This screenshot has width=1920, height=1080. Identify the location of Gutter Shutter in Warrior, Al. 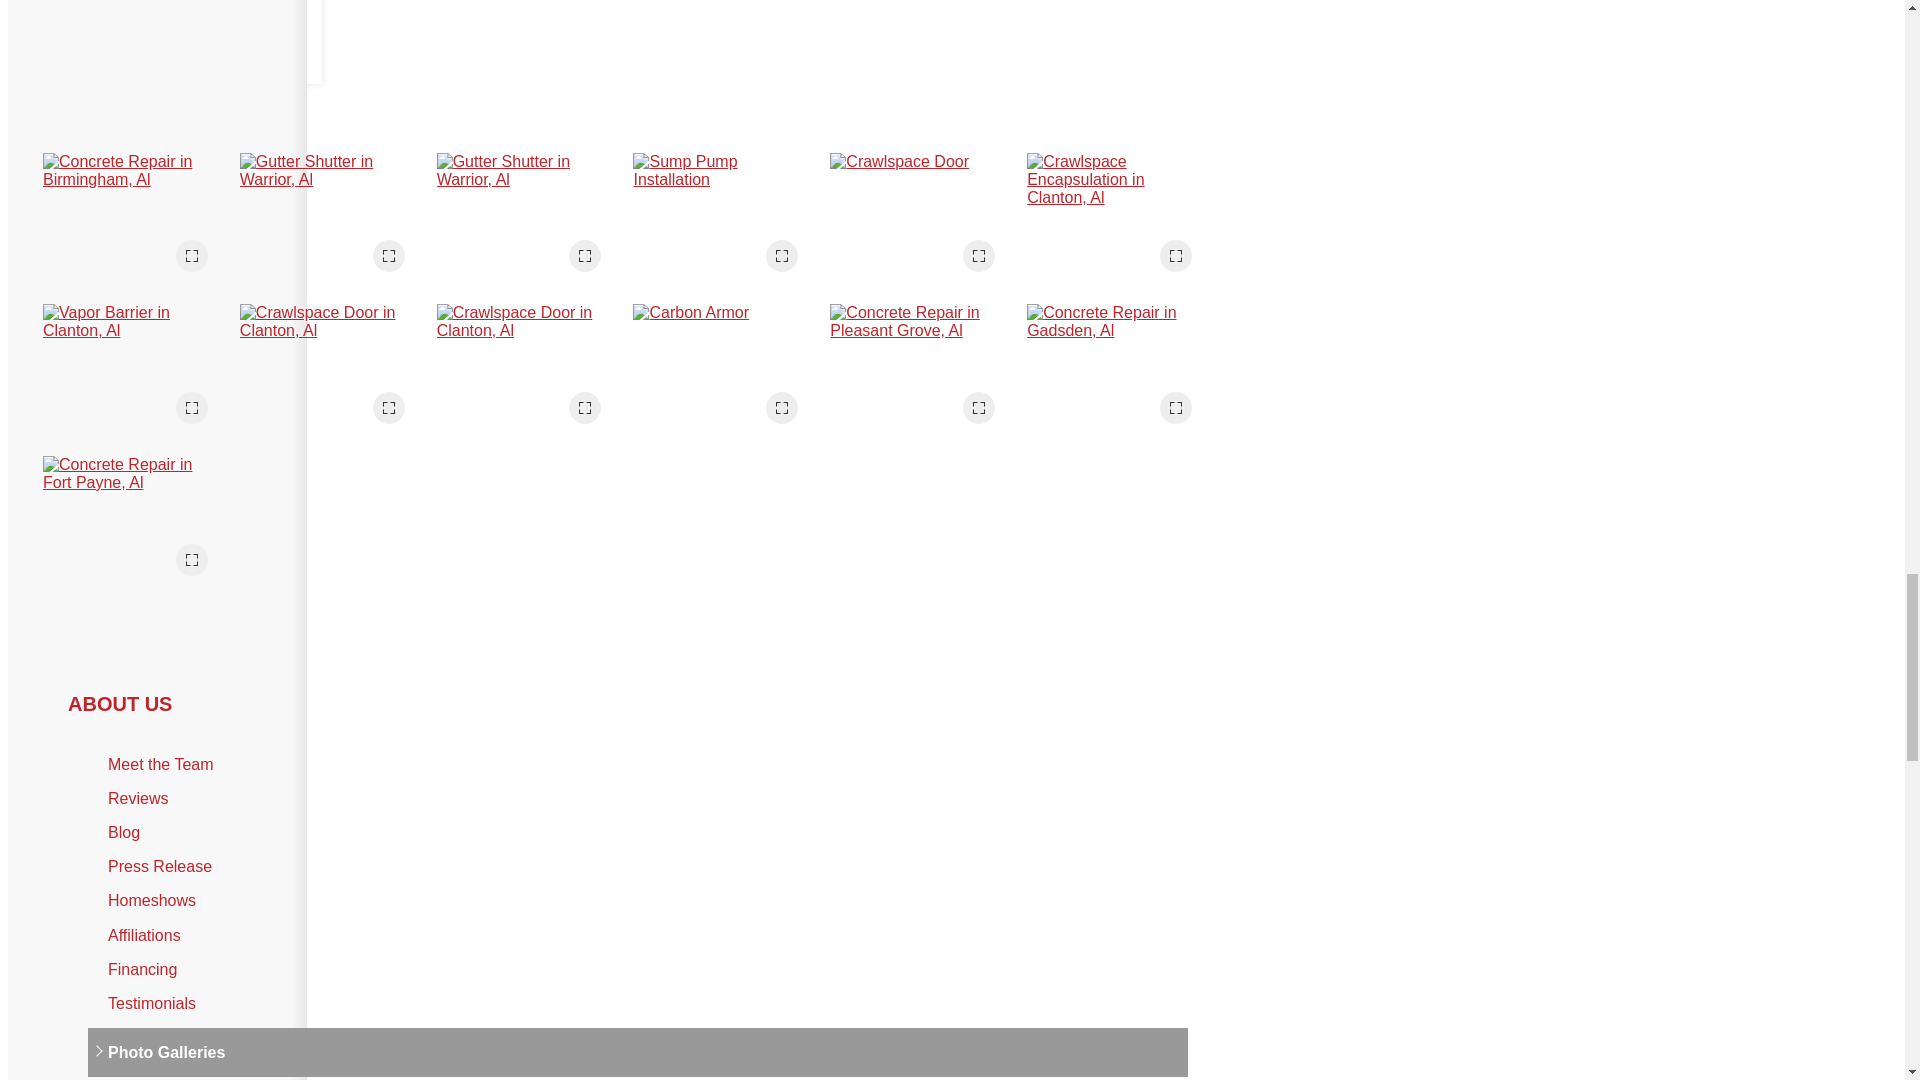
(528, 221).